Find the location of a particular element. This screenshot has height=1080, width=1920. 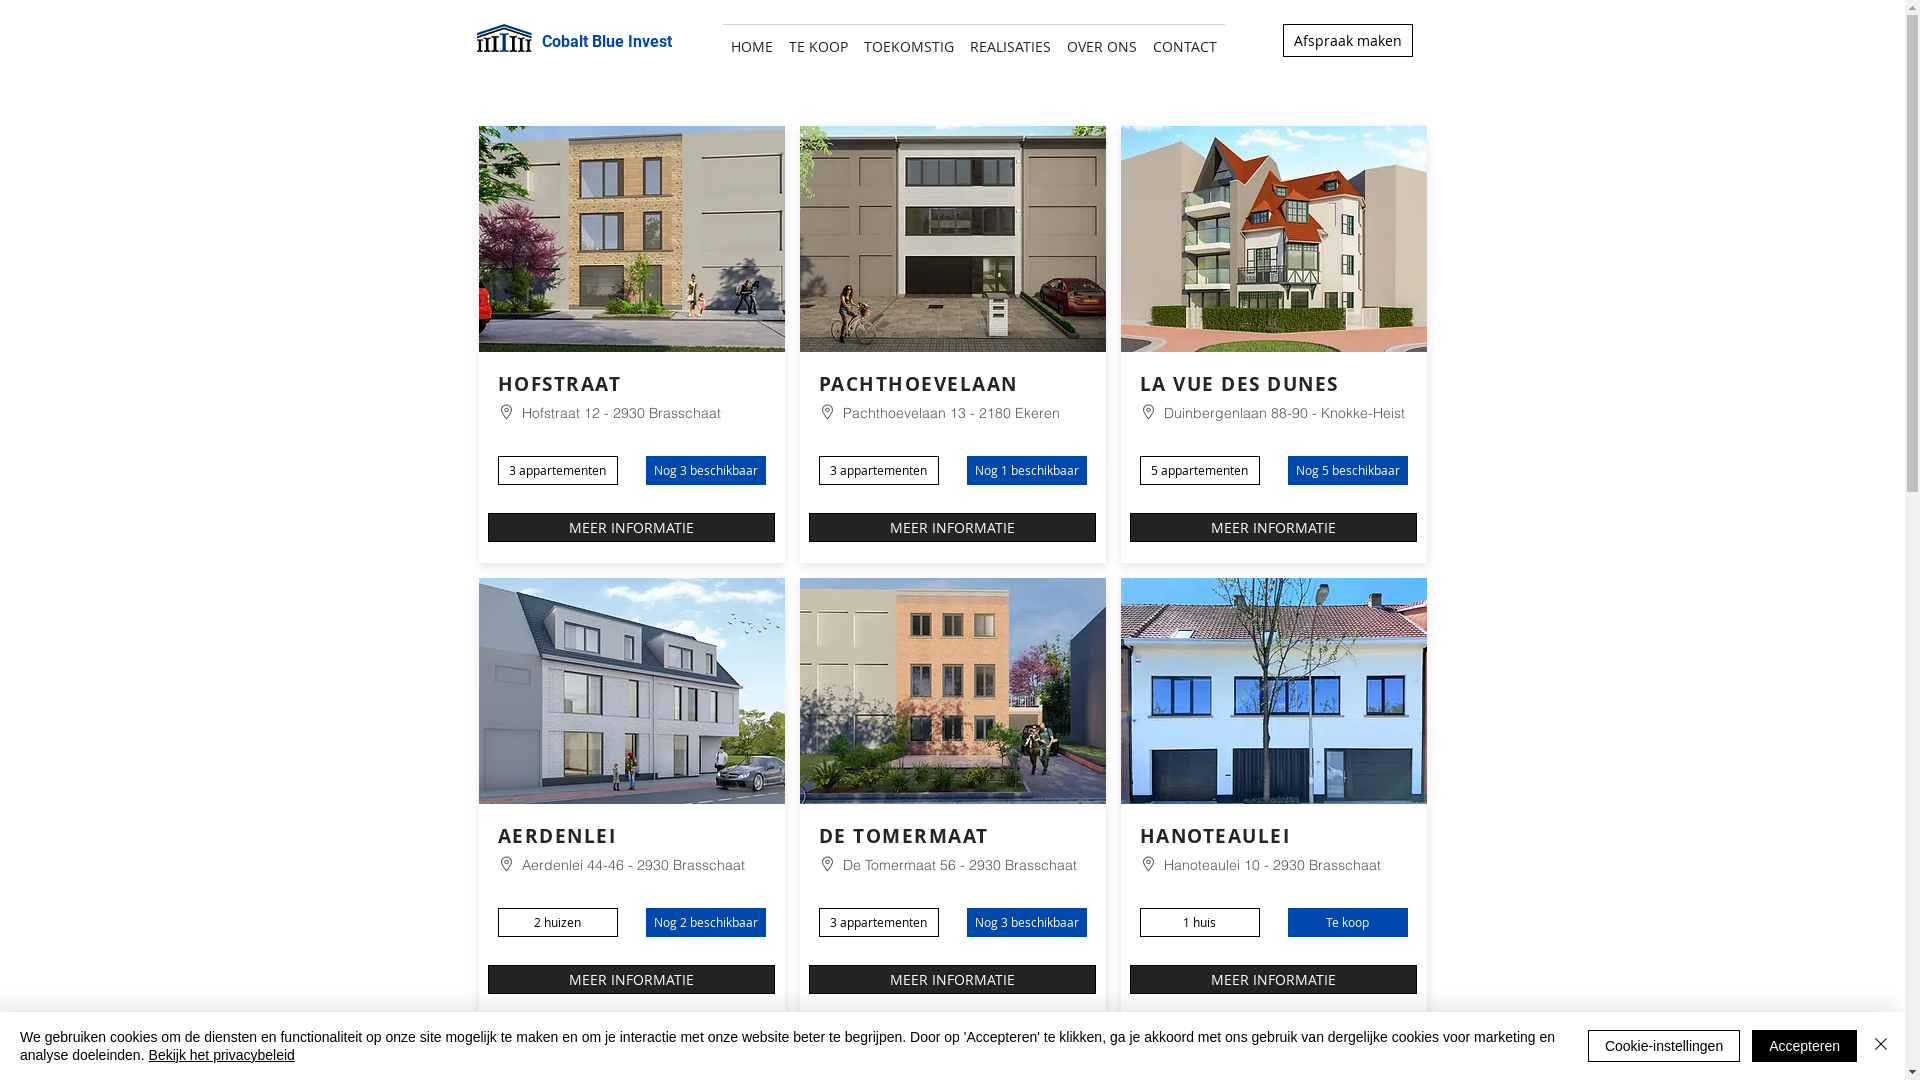

5 appartementen is located at coordinates (1200, 470).